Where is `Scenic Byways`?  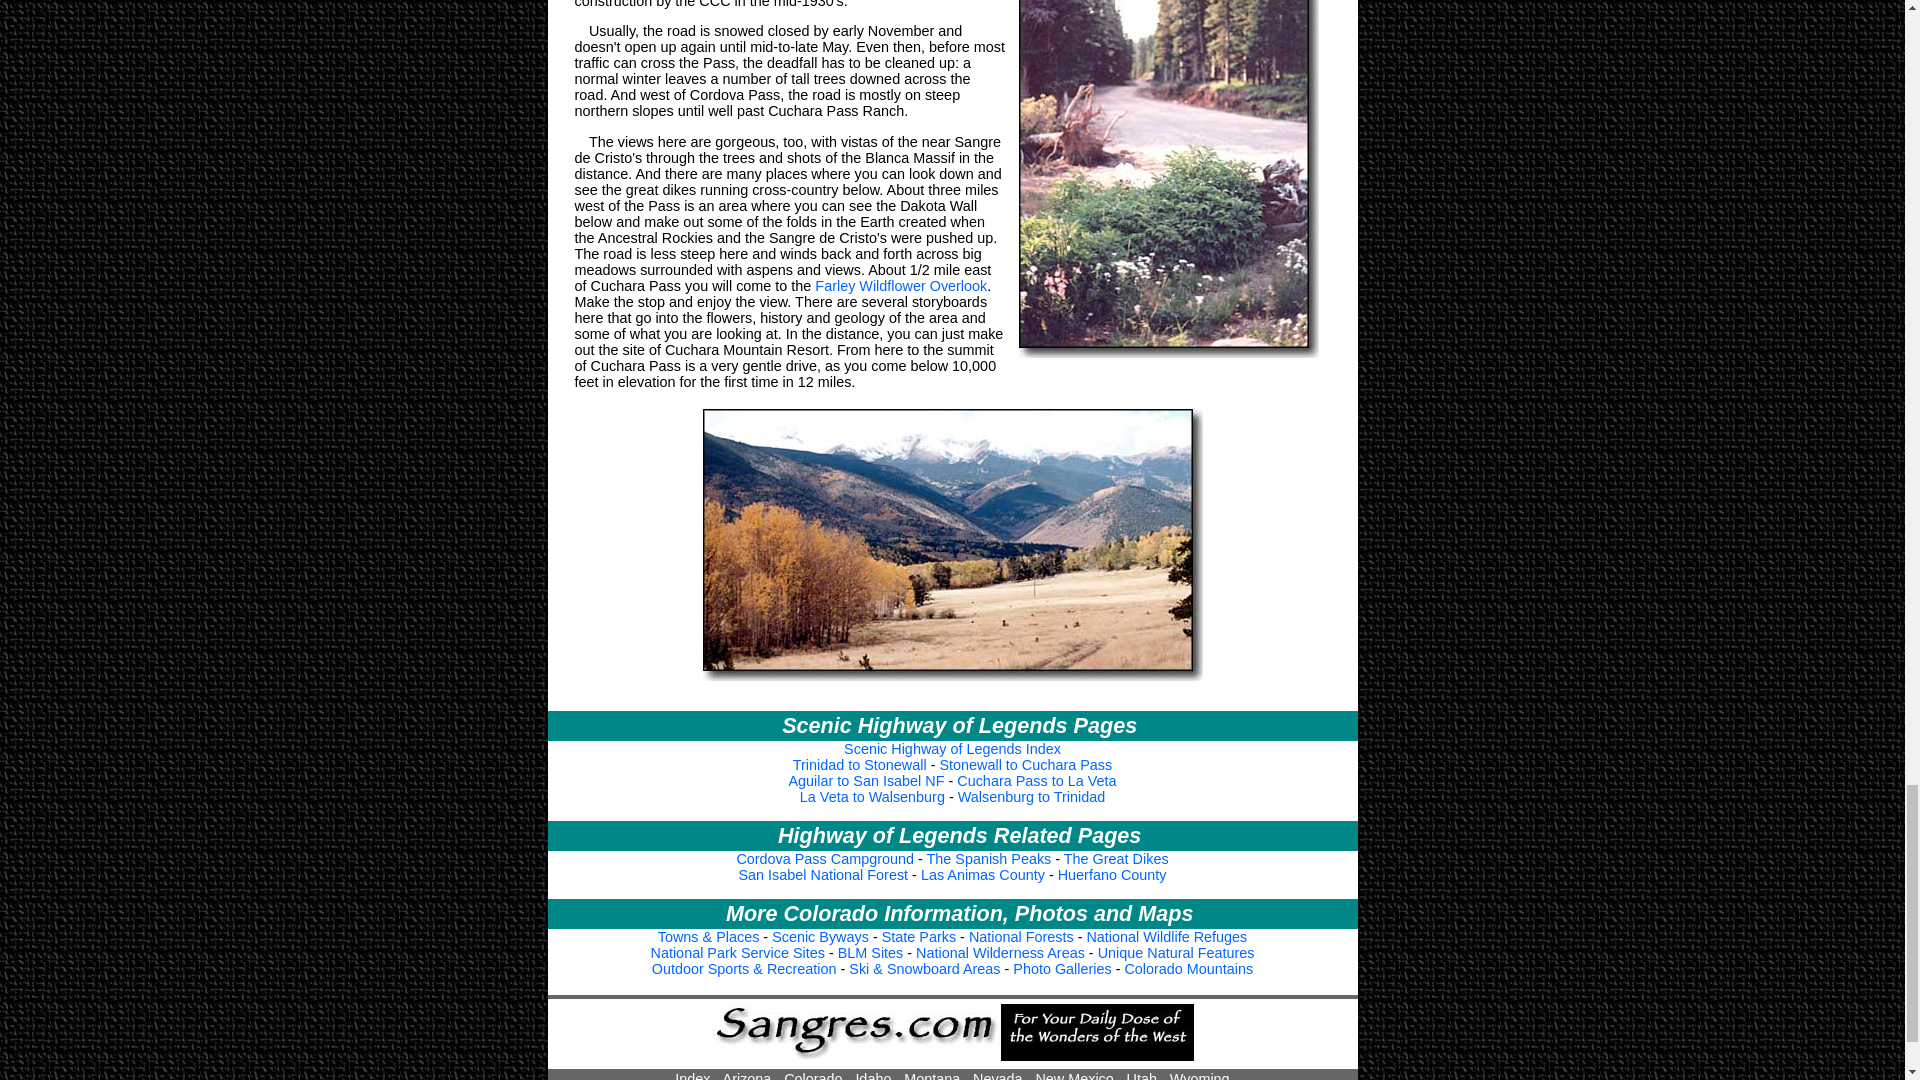
Scenic Byways is located at coordinates (820, 936).